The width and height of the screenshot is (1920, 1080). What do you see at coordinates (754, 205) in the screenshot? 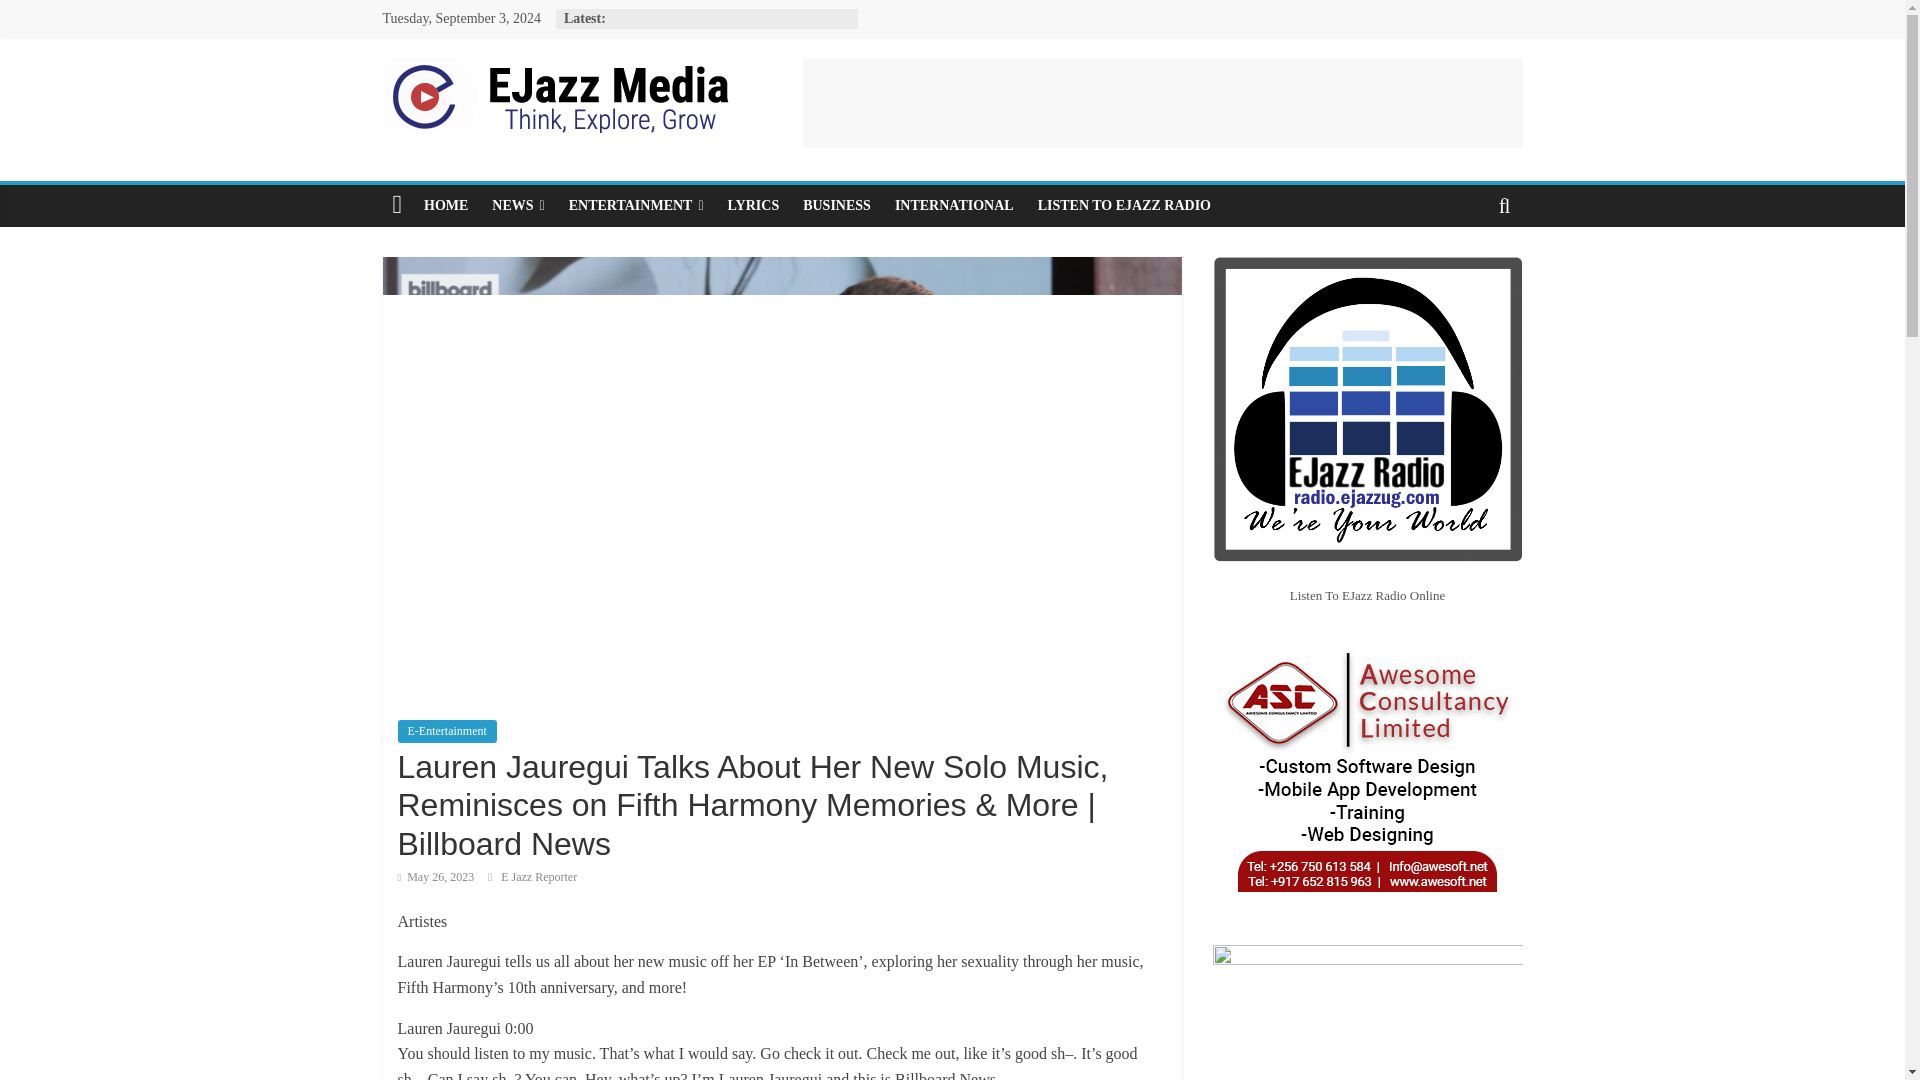
I see `LYRICS` at bounding box center [754, 205].